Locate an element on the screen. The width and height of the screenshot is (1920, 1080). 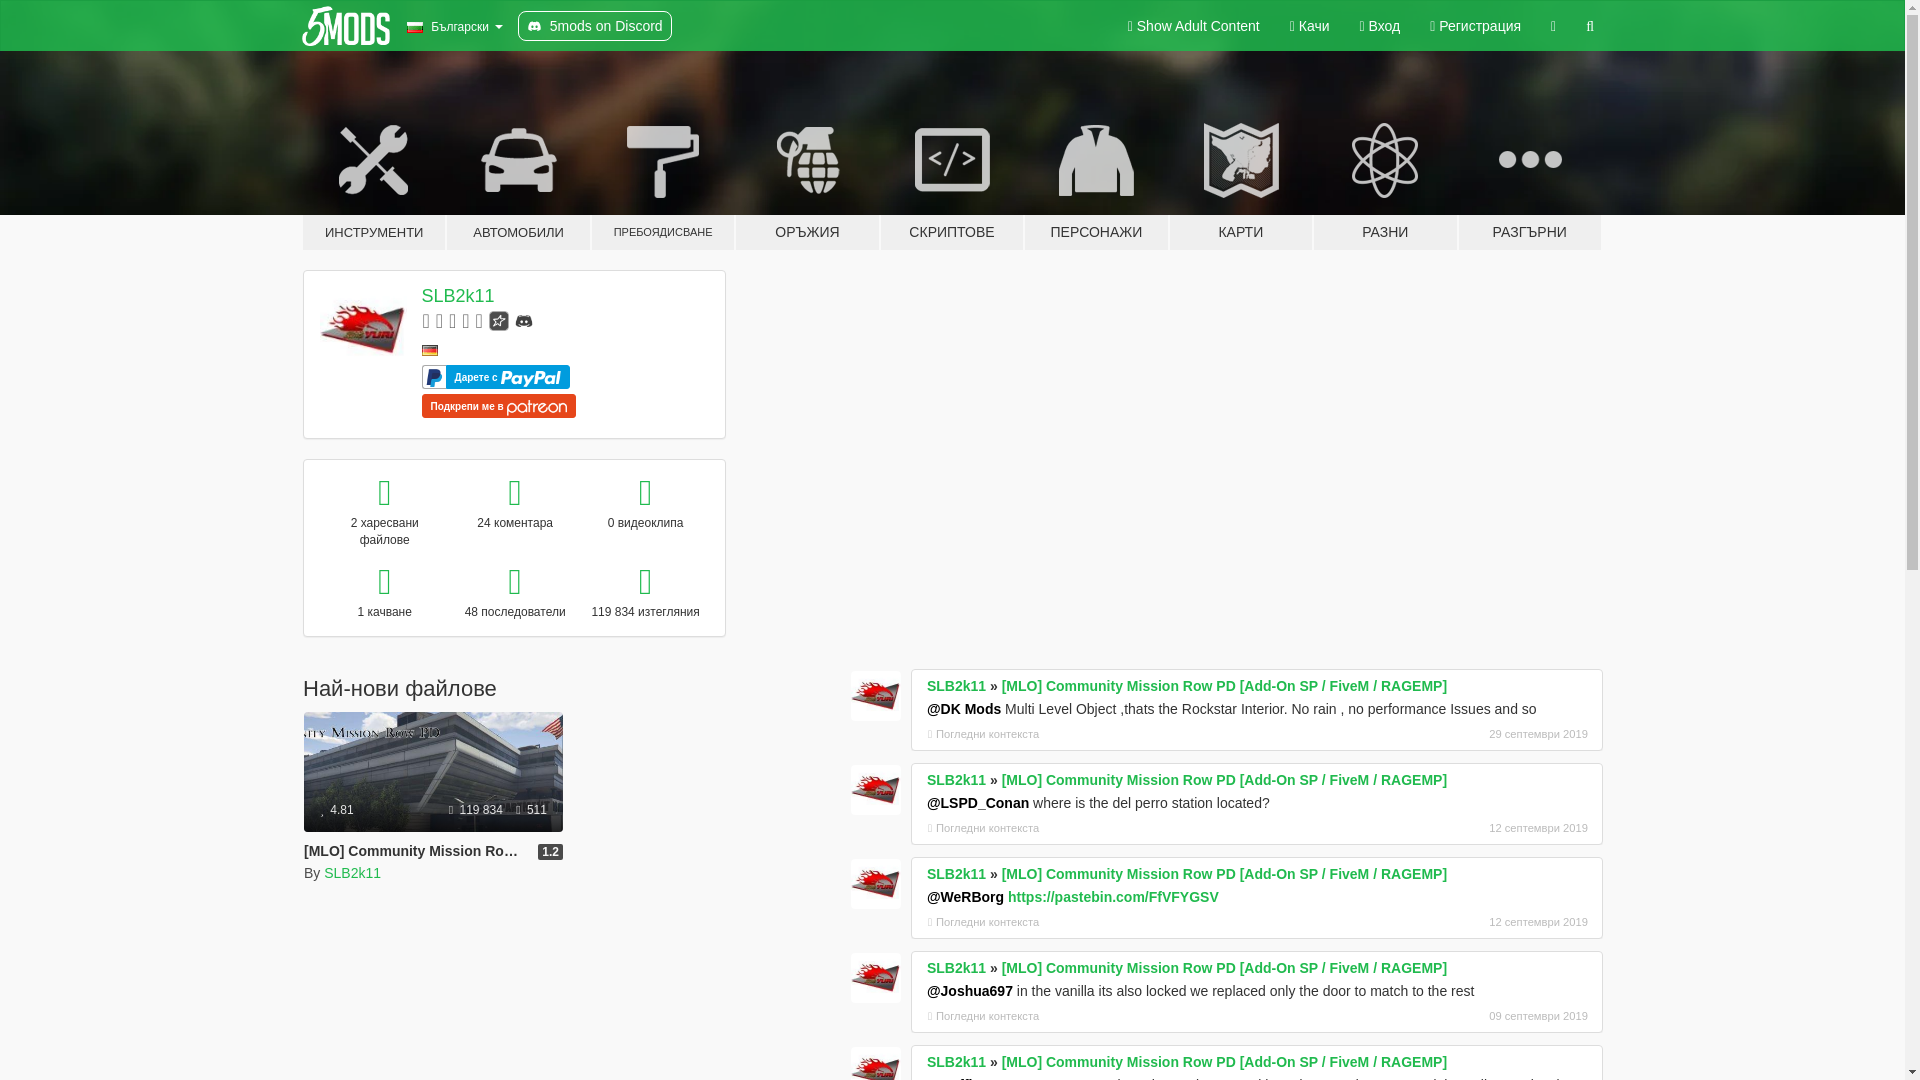
5mods on Discord is located at coordinates (595, 26).